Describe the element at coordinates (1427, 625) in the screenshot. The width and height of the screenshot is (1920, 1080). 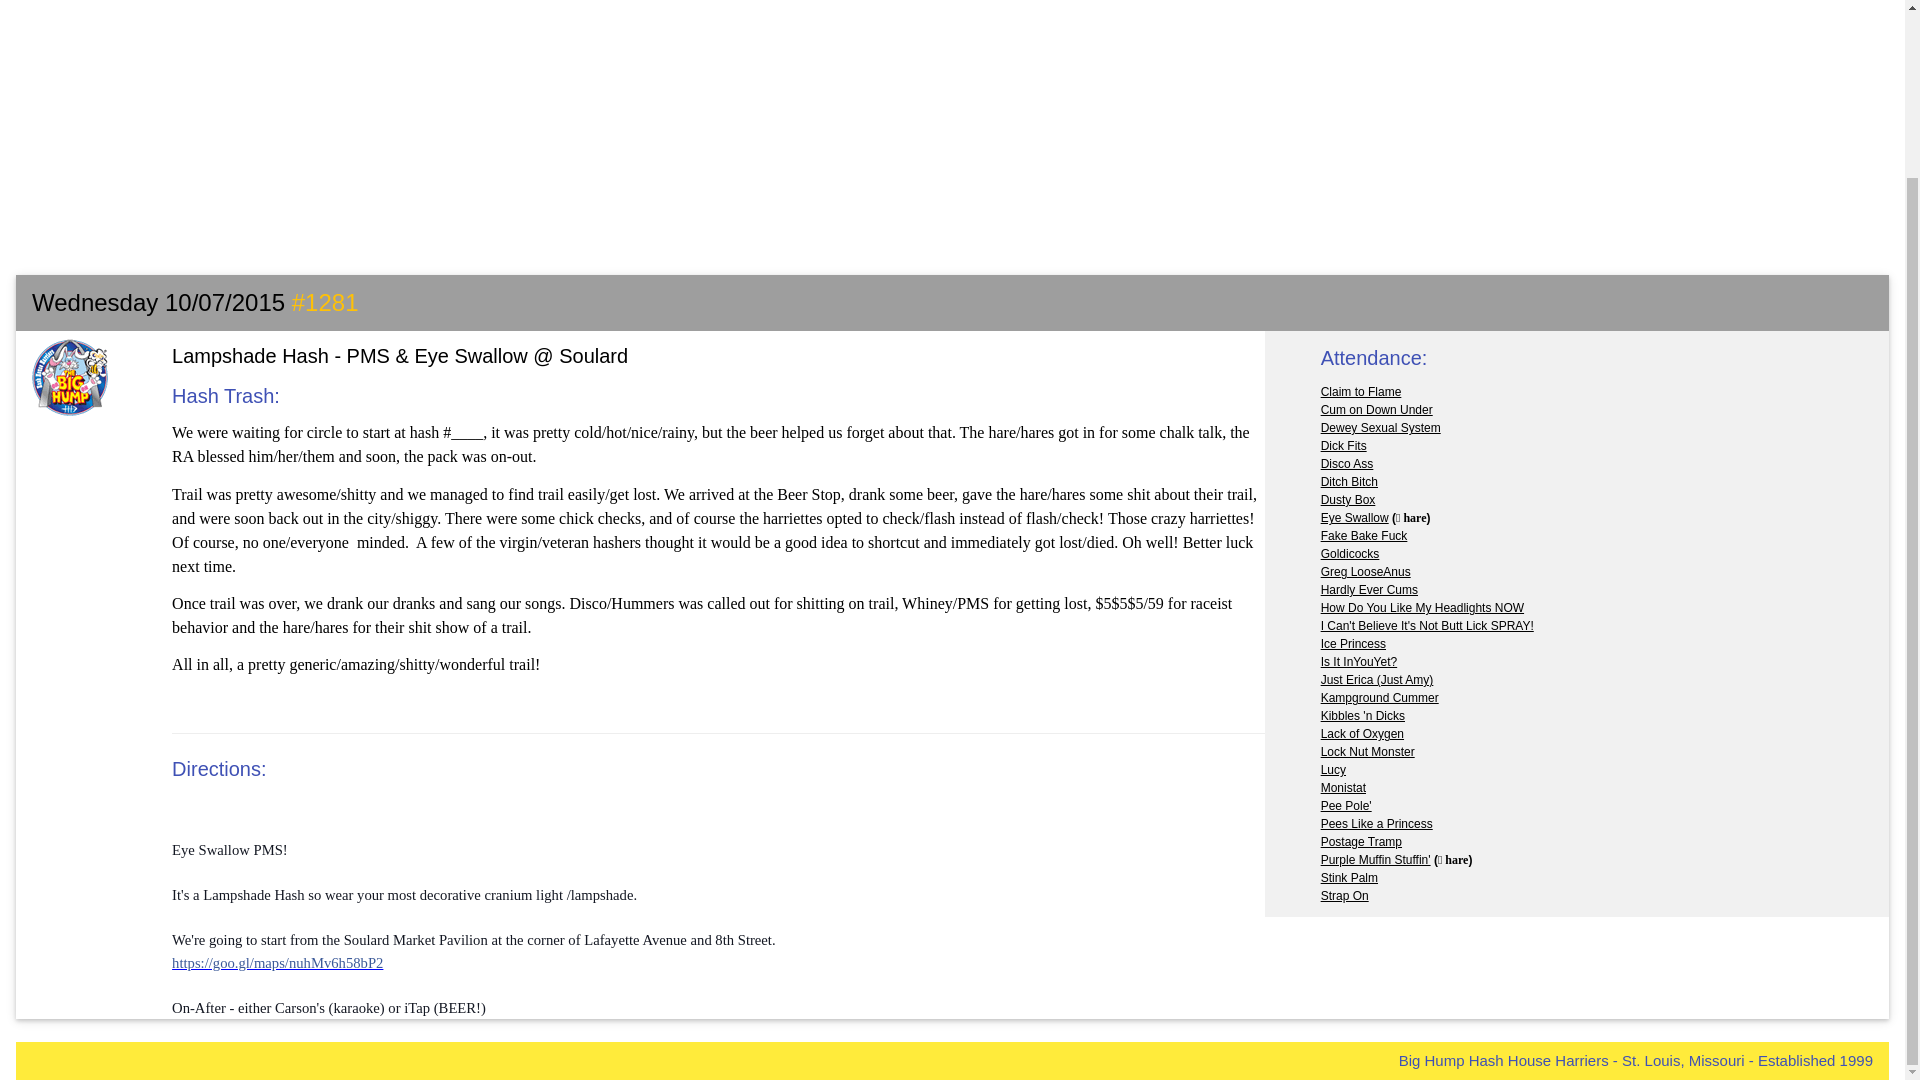
I see `I Can't Believe It's Not Butt Lick SPRAY!` at that location.